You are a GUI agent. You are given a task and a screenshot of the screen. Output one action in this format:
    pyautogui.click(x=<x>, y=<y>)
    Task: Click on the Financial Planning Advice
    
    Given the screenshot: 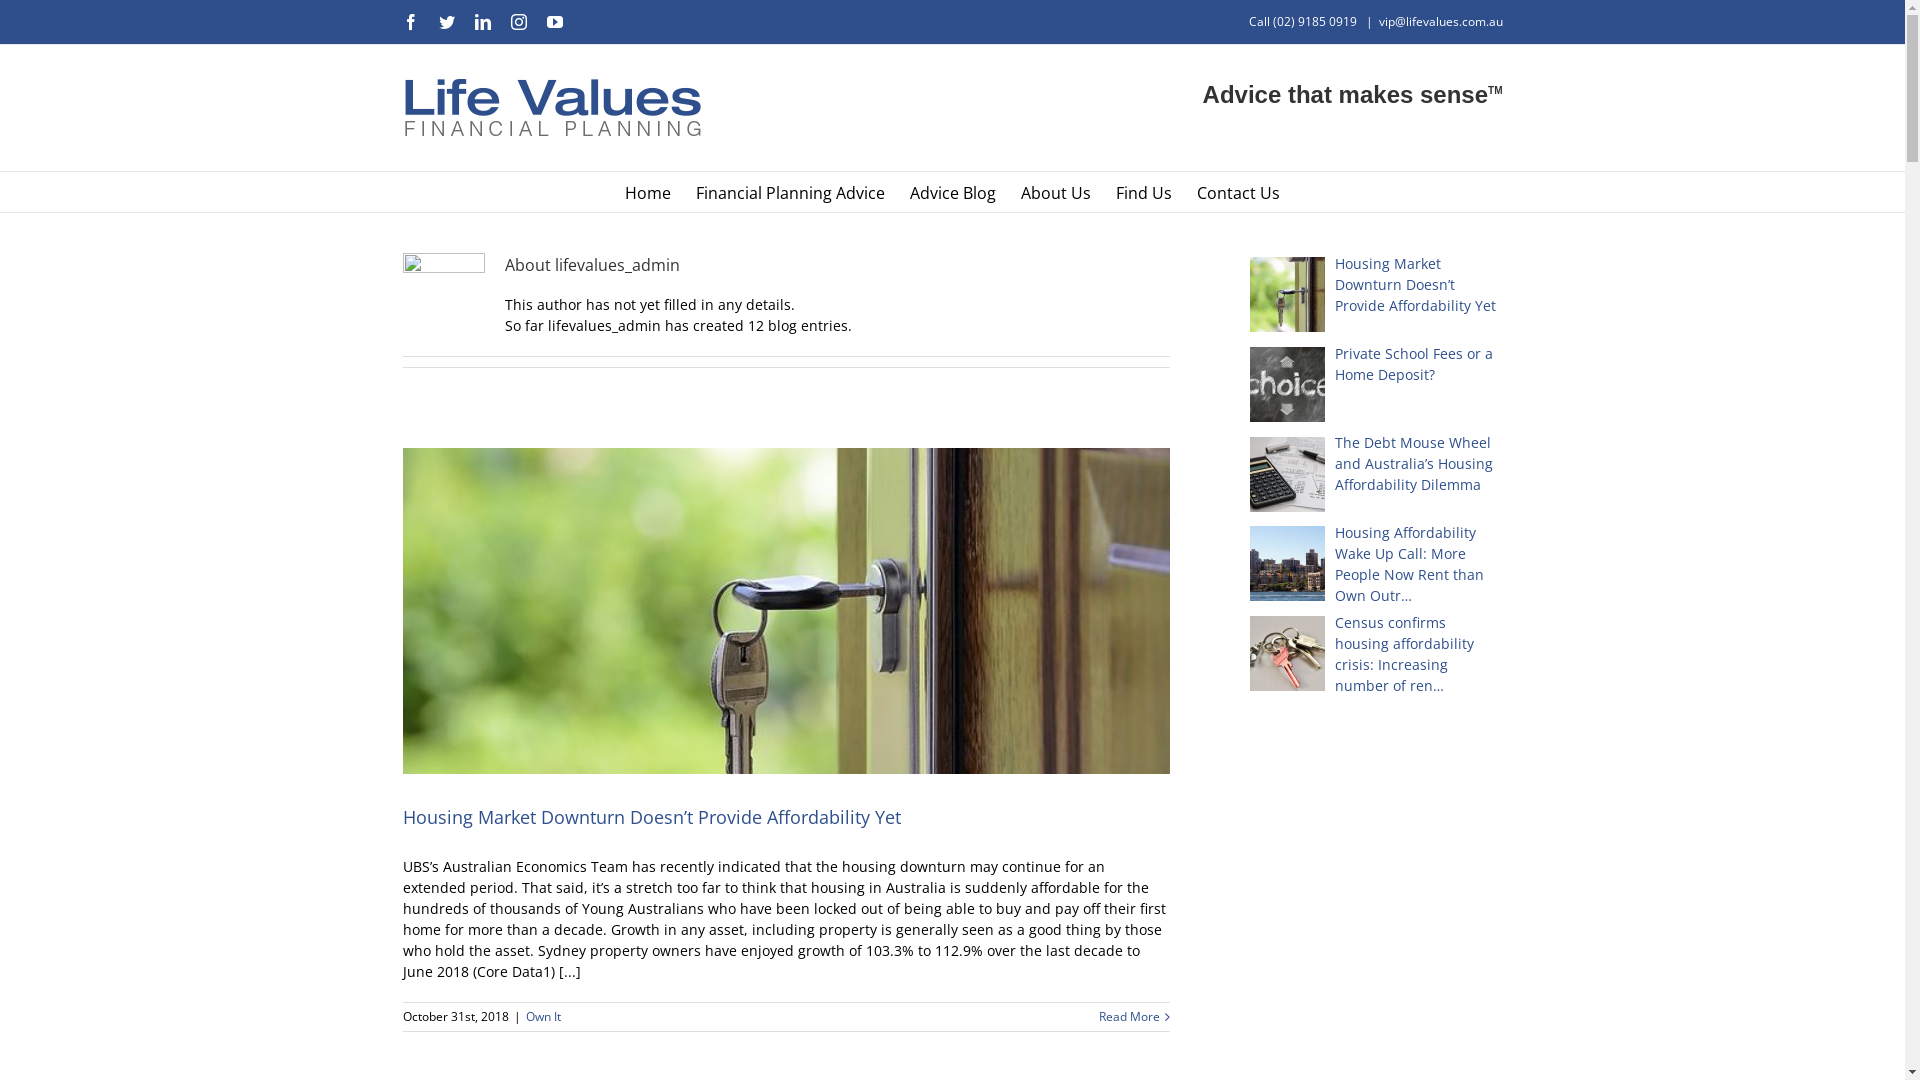 What is the action you would take?
    pyautogui.click(x=790, y=192)
    